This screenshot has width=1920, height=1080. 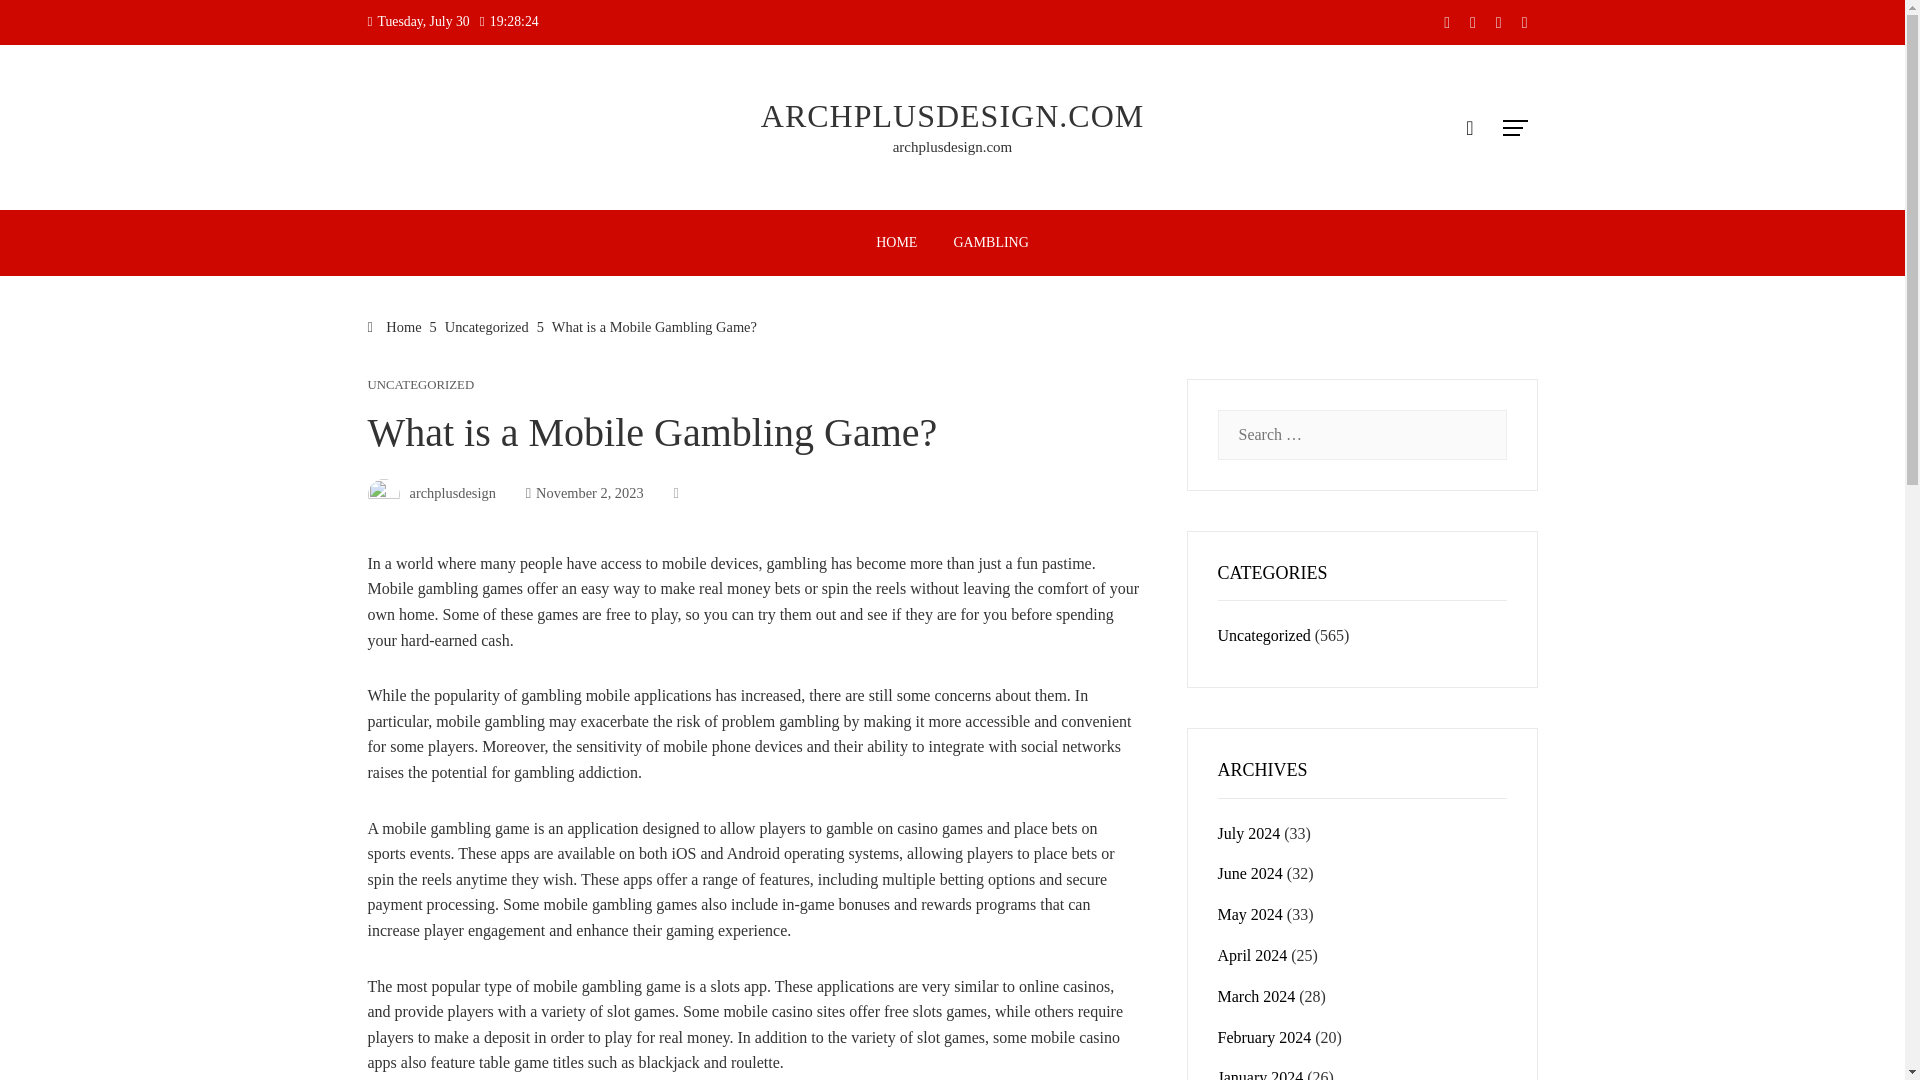 What do you see at coordinates (1252, 956) in the screenshot?
I see `April 2024` at bounding box center [1252, 956].